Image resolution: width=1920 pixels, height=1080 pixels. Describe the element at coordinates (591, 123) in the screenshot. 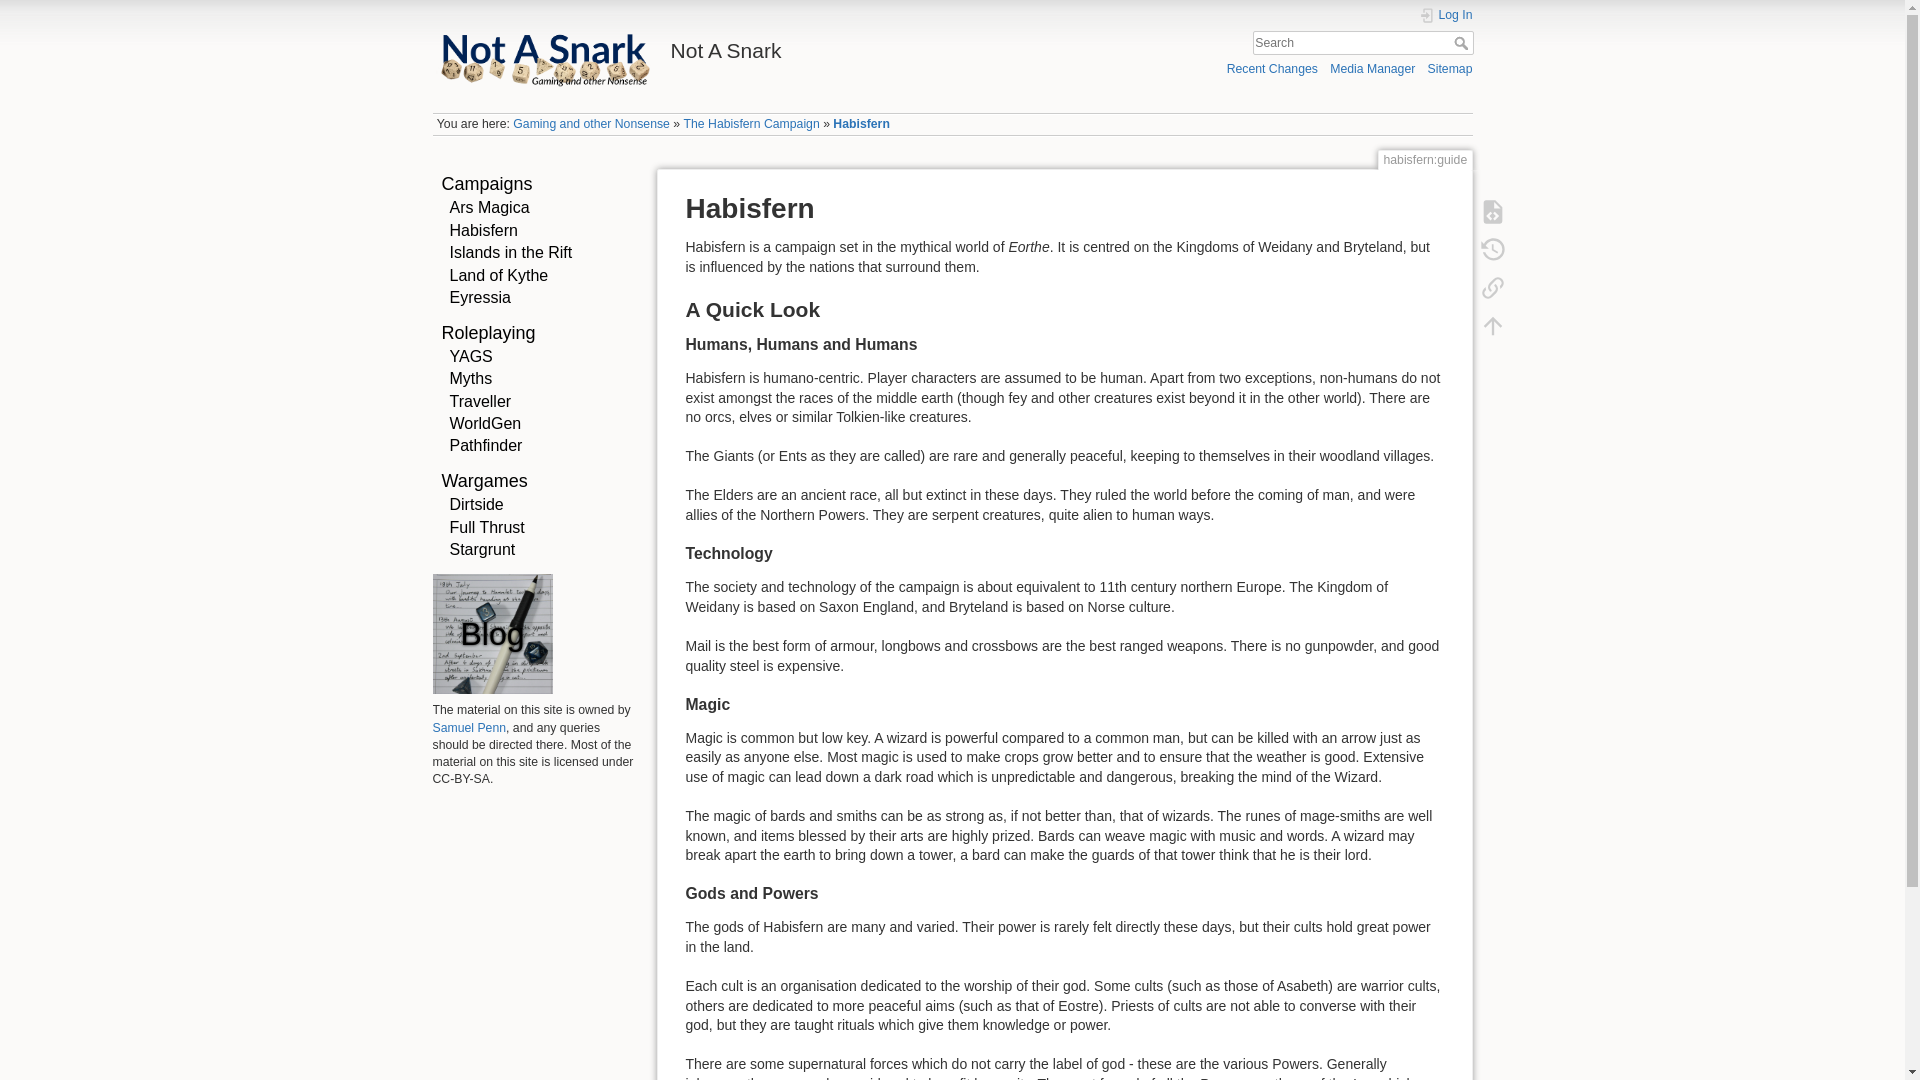

I see `Gaming and other Nonsense` at that location.